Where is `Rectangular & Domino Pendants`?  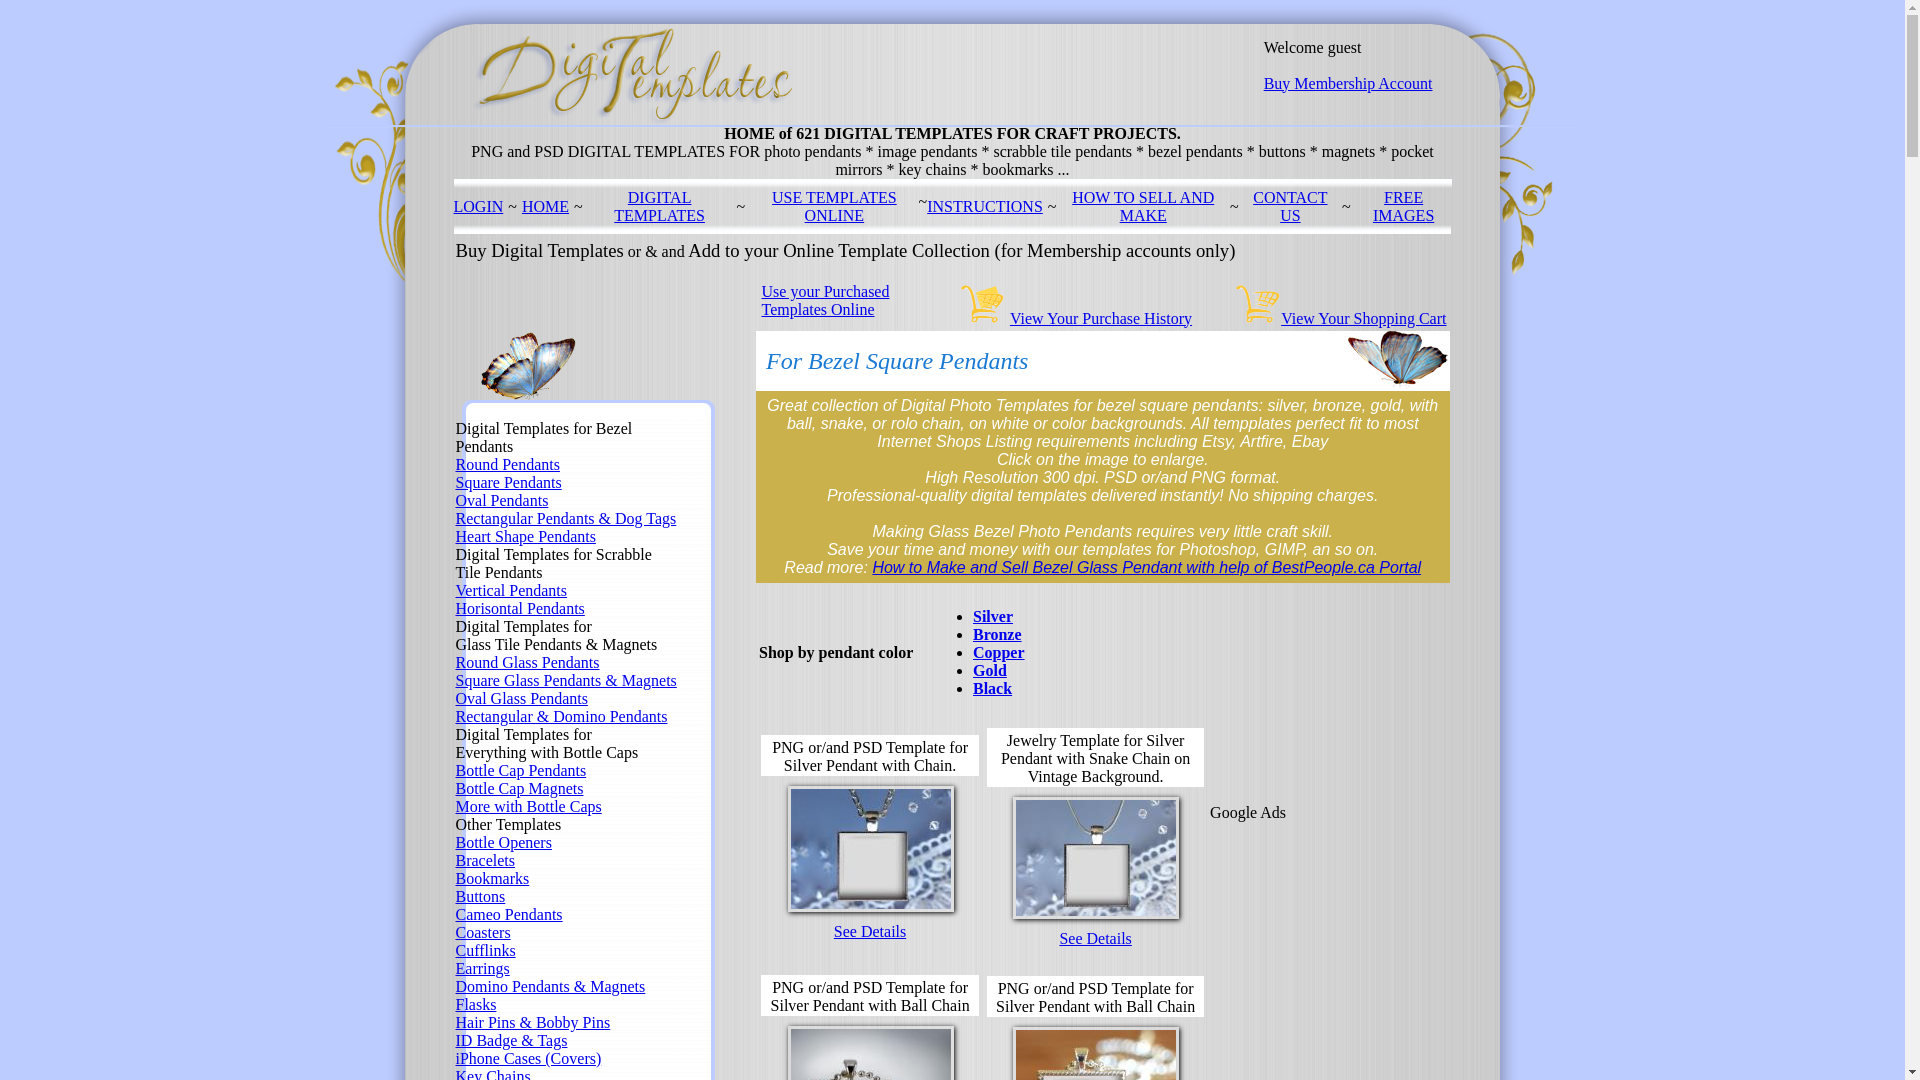 Rectangular & Domino Pendants is located at coordinates (562, 716).